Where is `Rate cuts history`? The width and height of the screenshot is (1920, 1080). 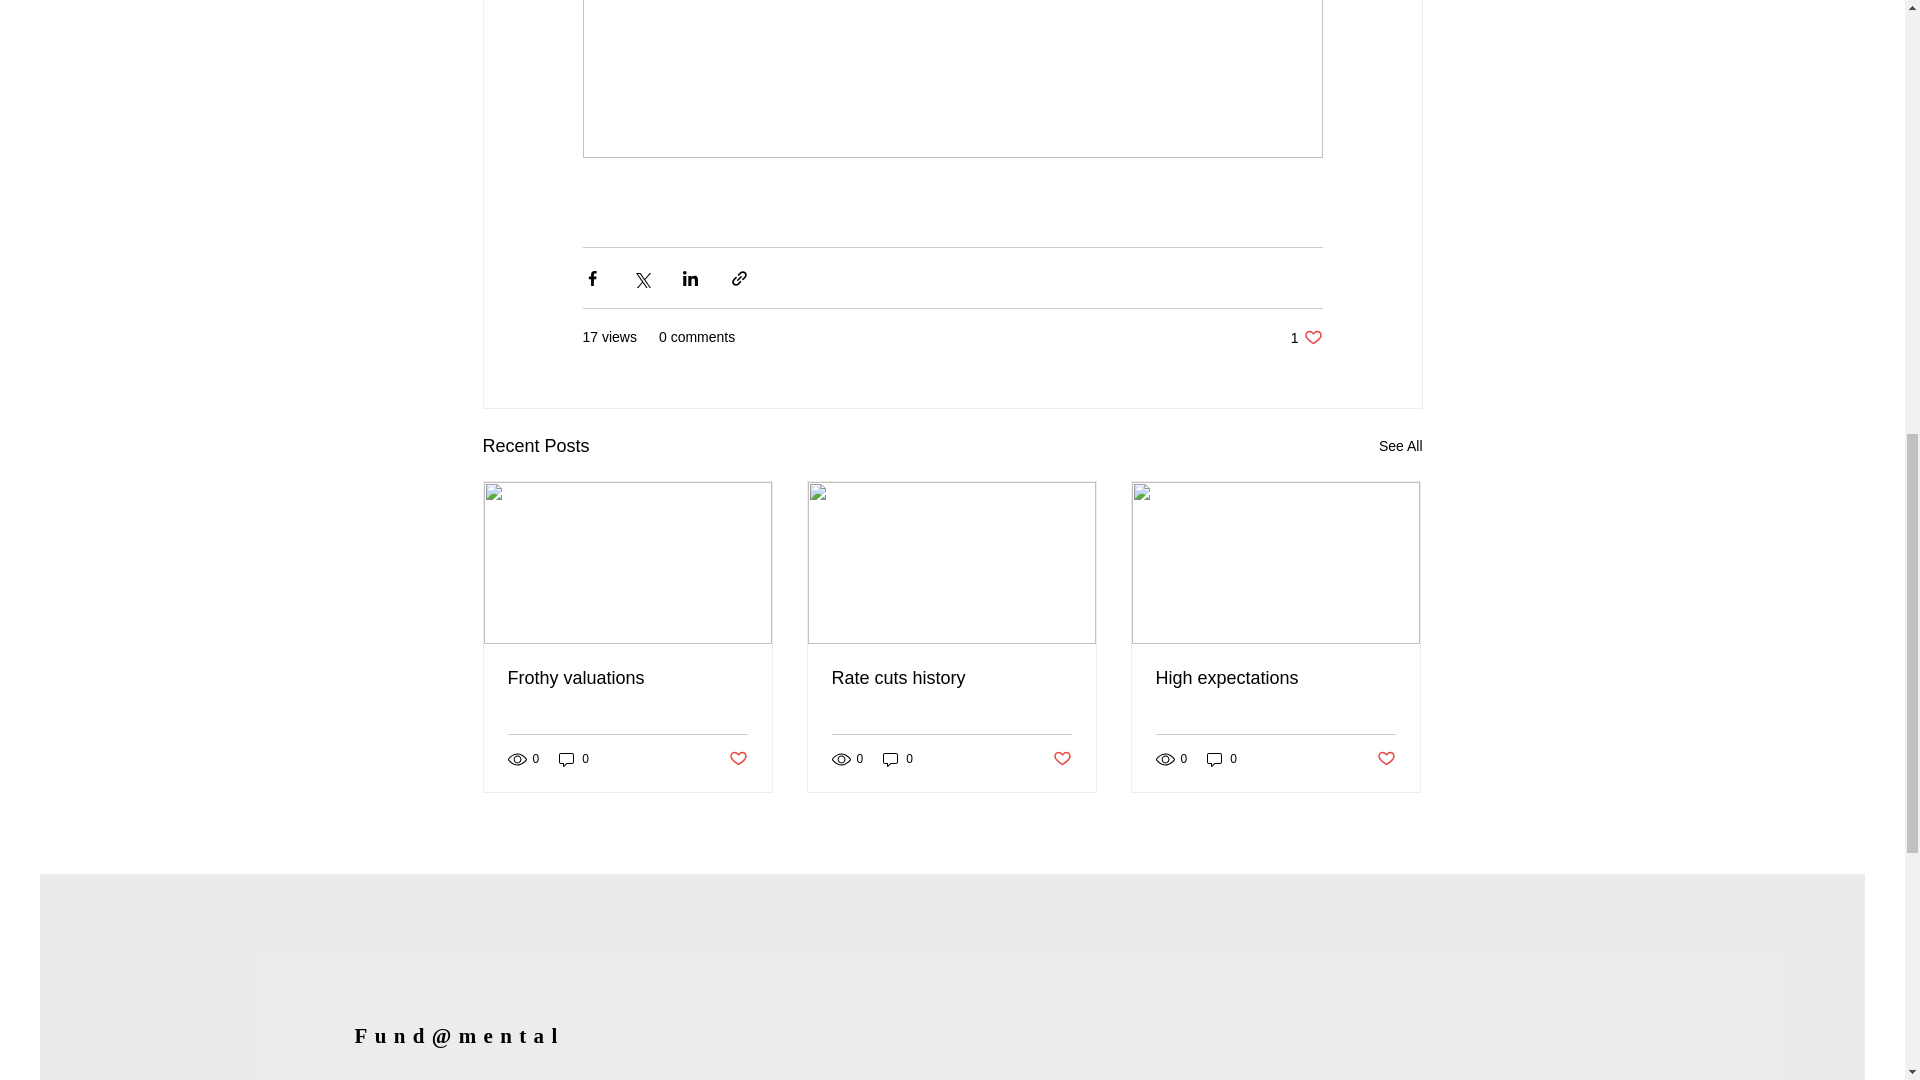
Rate cuts history is located at coordinates (951, 678).